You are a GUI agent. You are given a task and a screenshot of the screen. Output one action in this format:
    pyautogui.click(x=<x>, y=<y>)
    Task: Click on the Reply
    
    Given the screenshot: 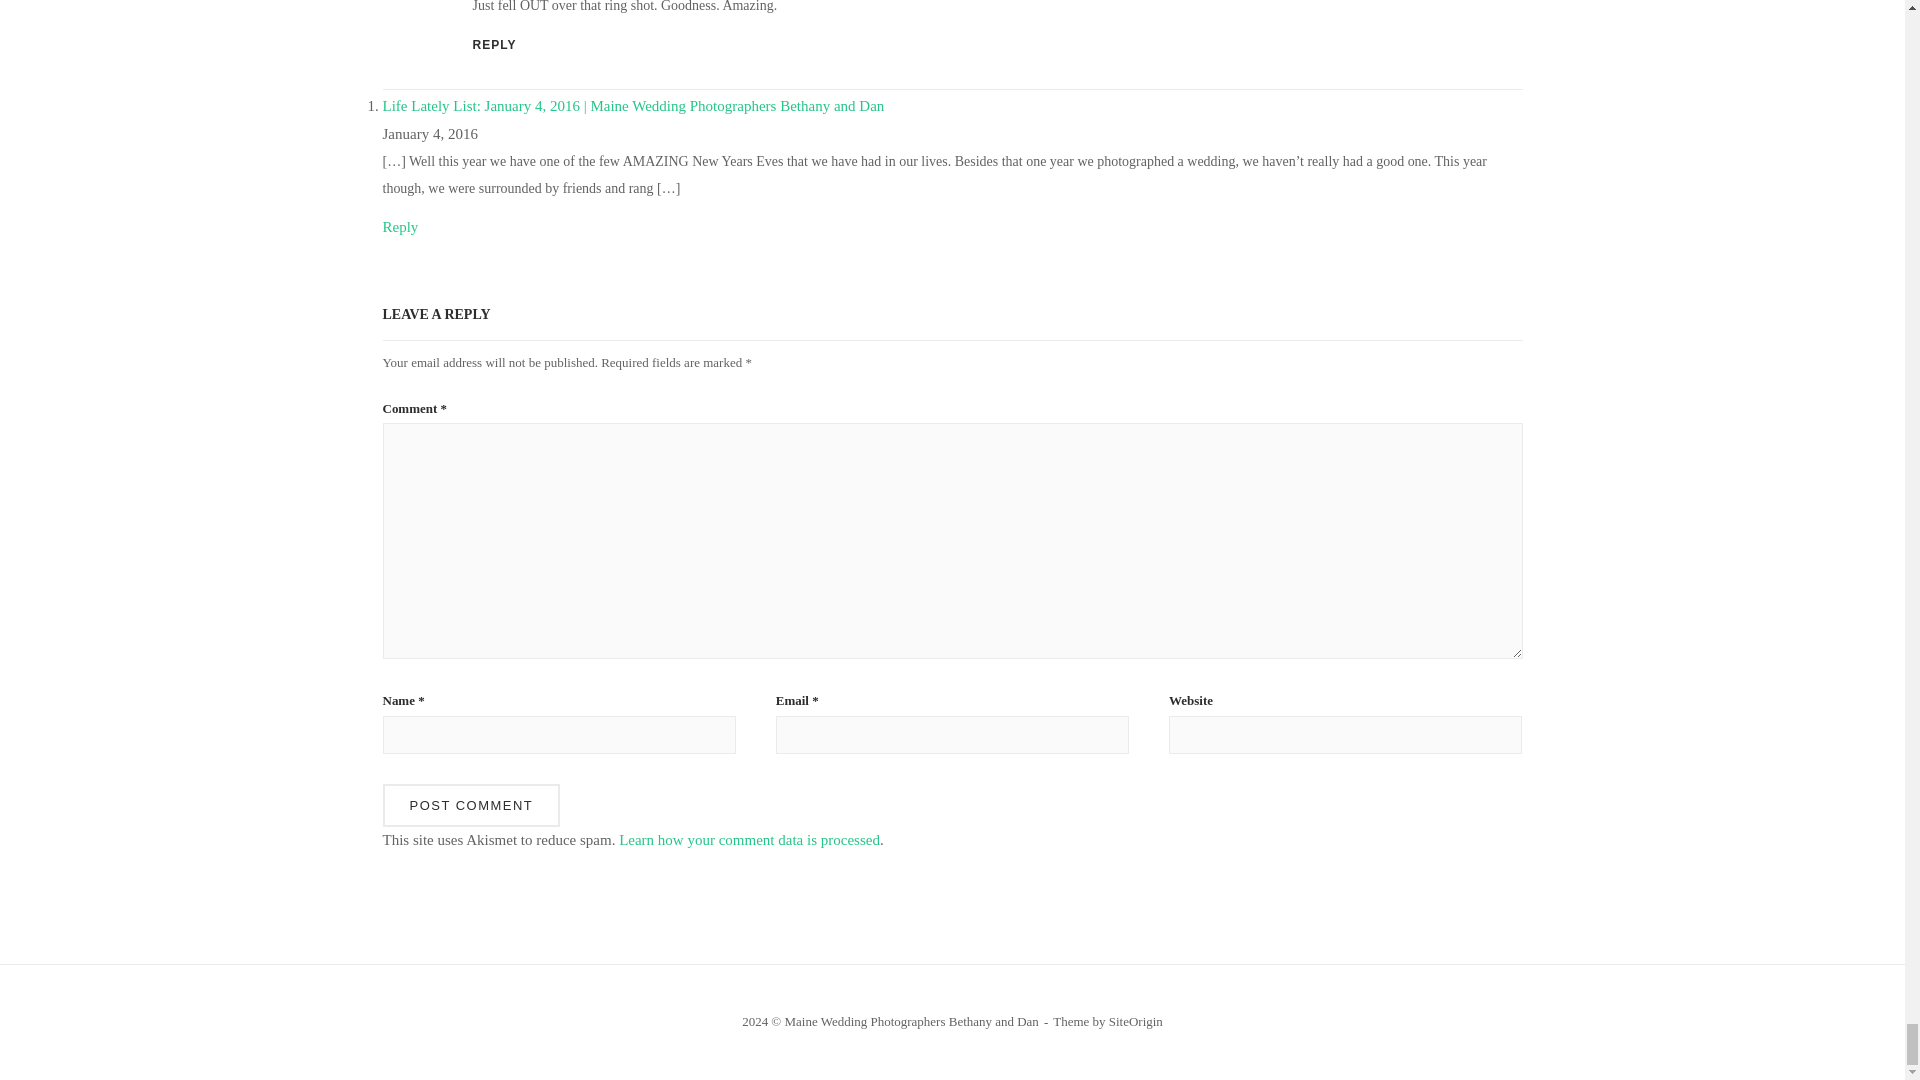 What is the action you would take?
    pyautogui.click(x=400, y=227)
    